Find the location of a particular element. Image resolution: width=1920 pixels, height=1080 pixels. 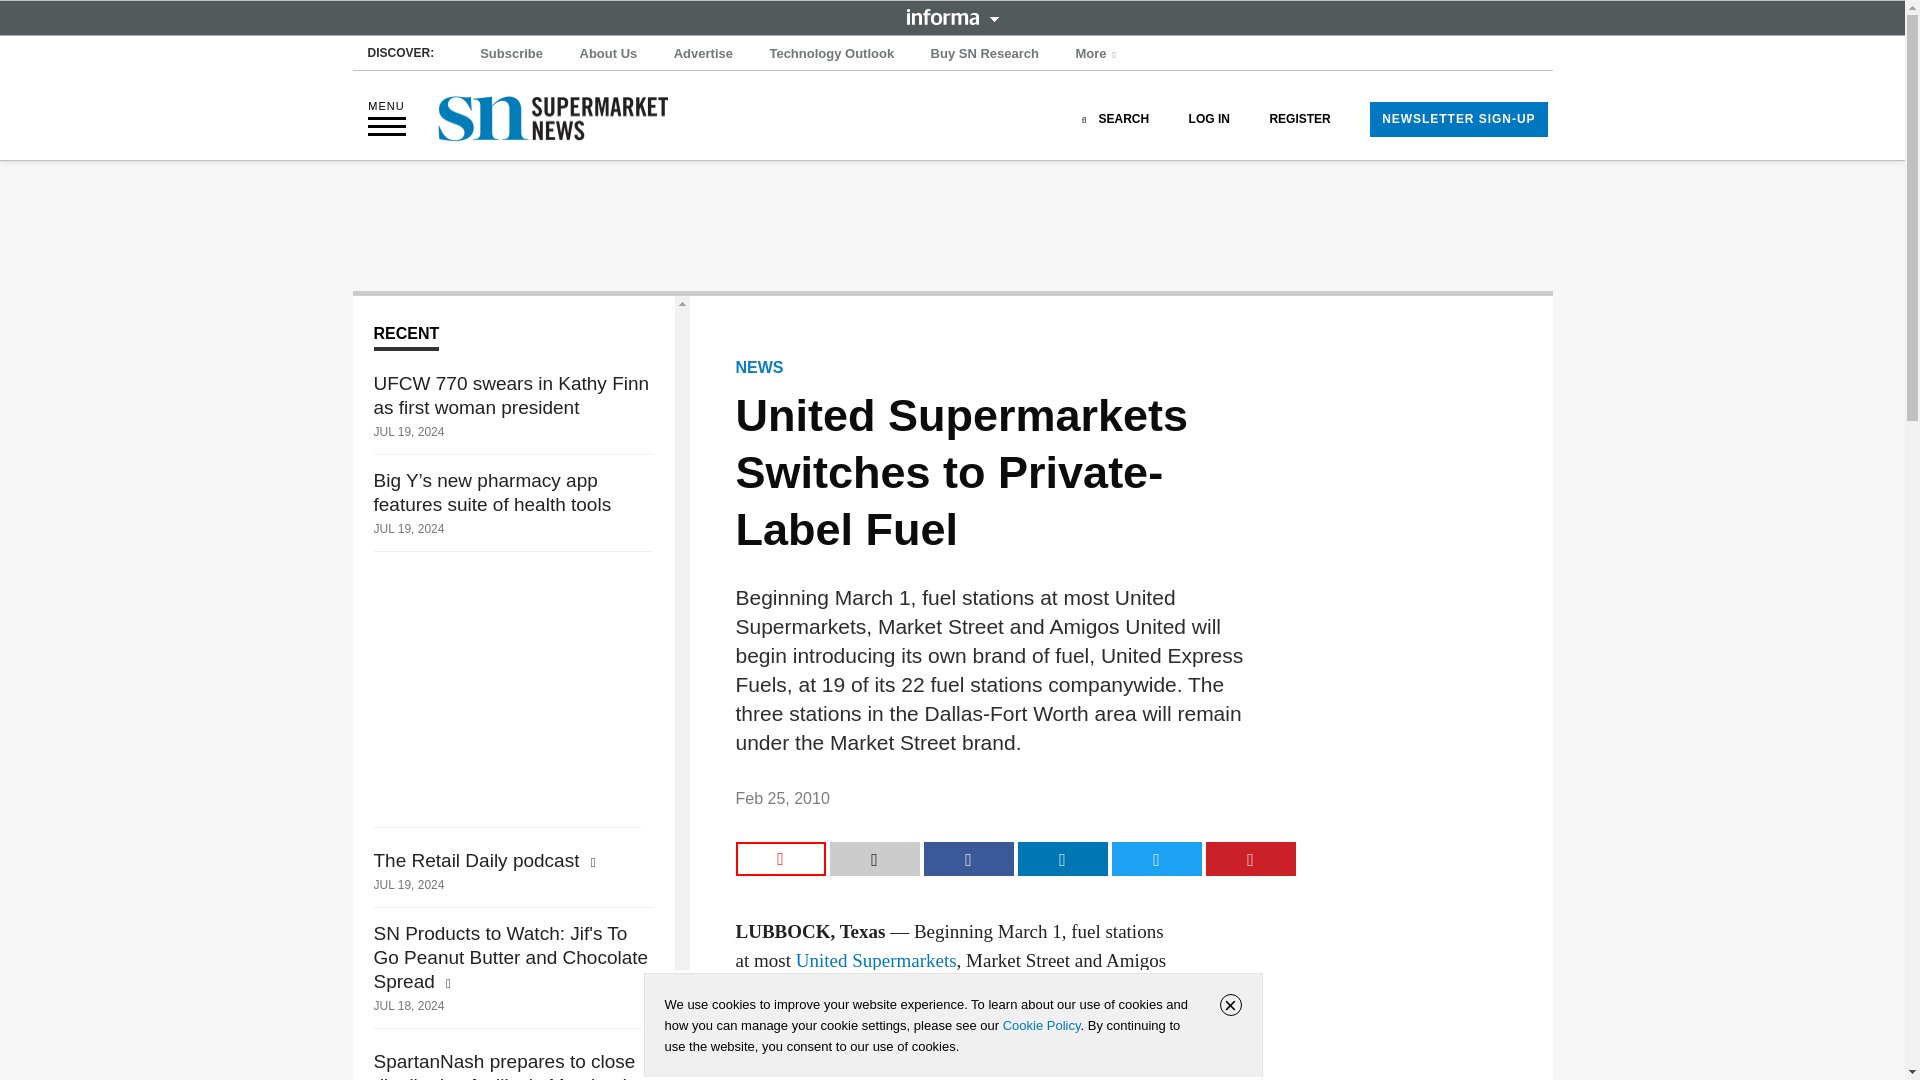

Advertise is located at coordinates (704, 54).